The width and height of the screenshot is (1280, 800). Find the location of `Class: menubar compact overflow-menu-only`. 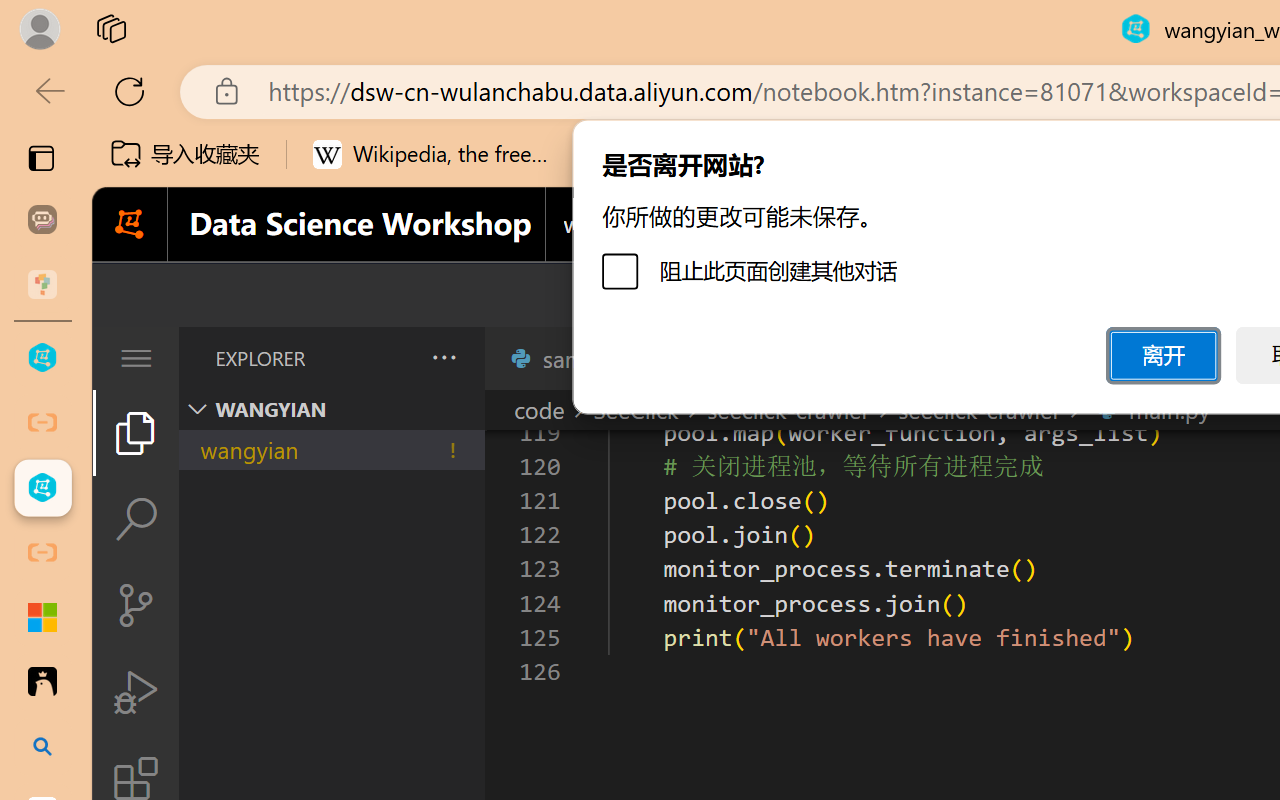

Class: menubar compact overflow-menu-only is located at coordinates (136, 358).